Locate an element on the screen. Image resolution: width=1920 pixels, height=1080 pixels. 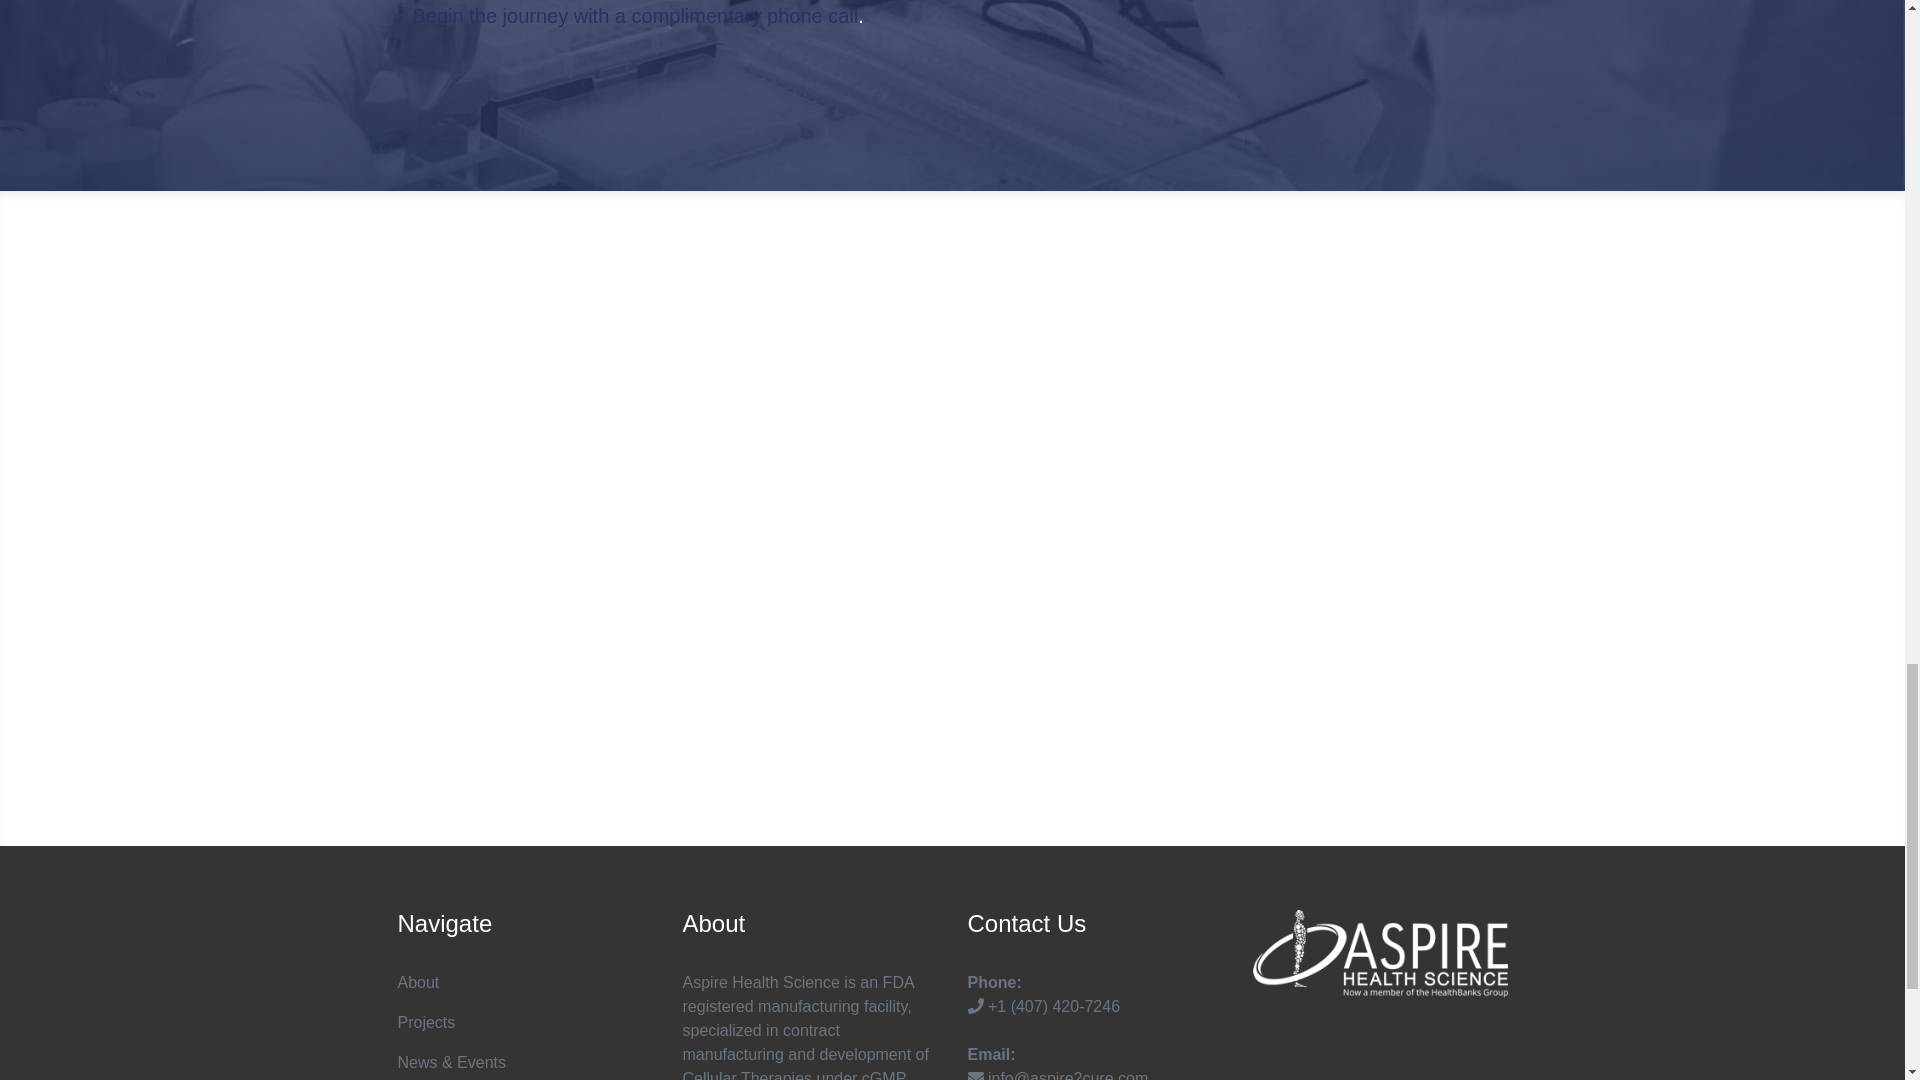
About is located at coordinates (418, 982).